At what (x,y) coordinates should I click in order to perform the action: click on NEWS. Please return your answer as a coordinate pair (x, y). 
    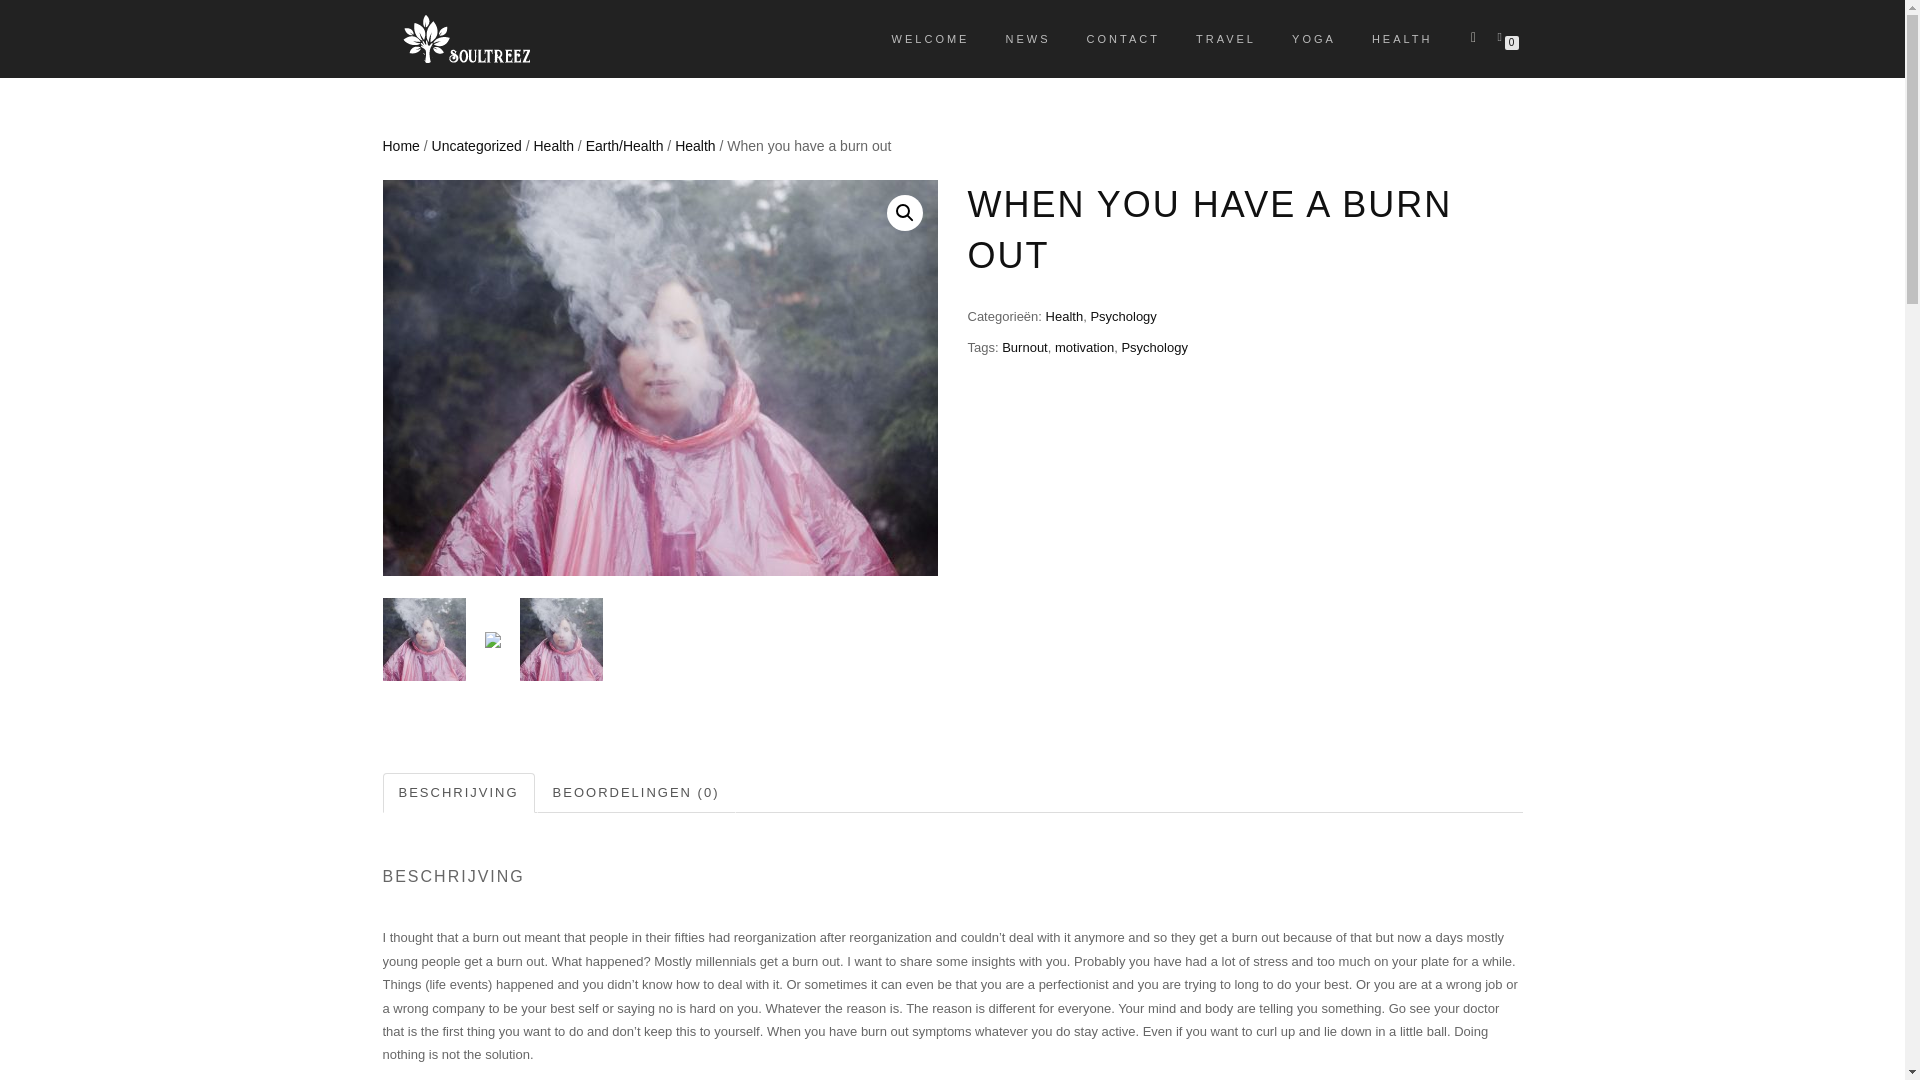
    Looking at the image, I should click on (1028, 38).